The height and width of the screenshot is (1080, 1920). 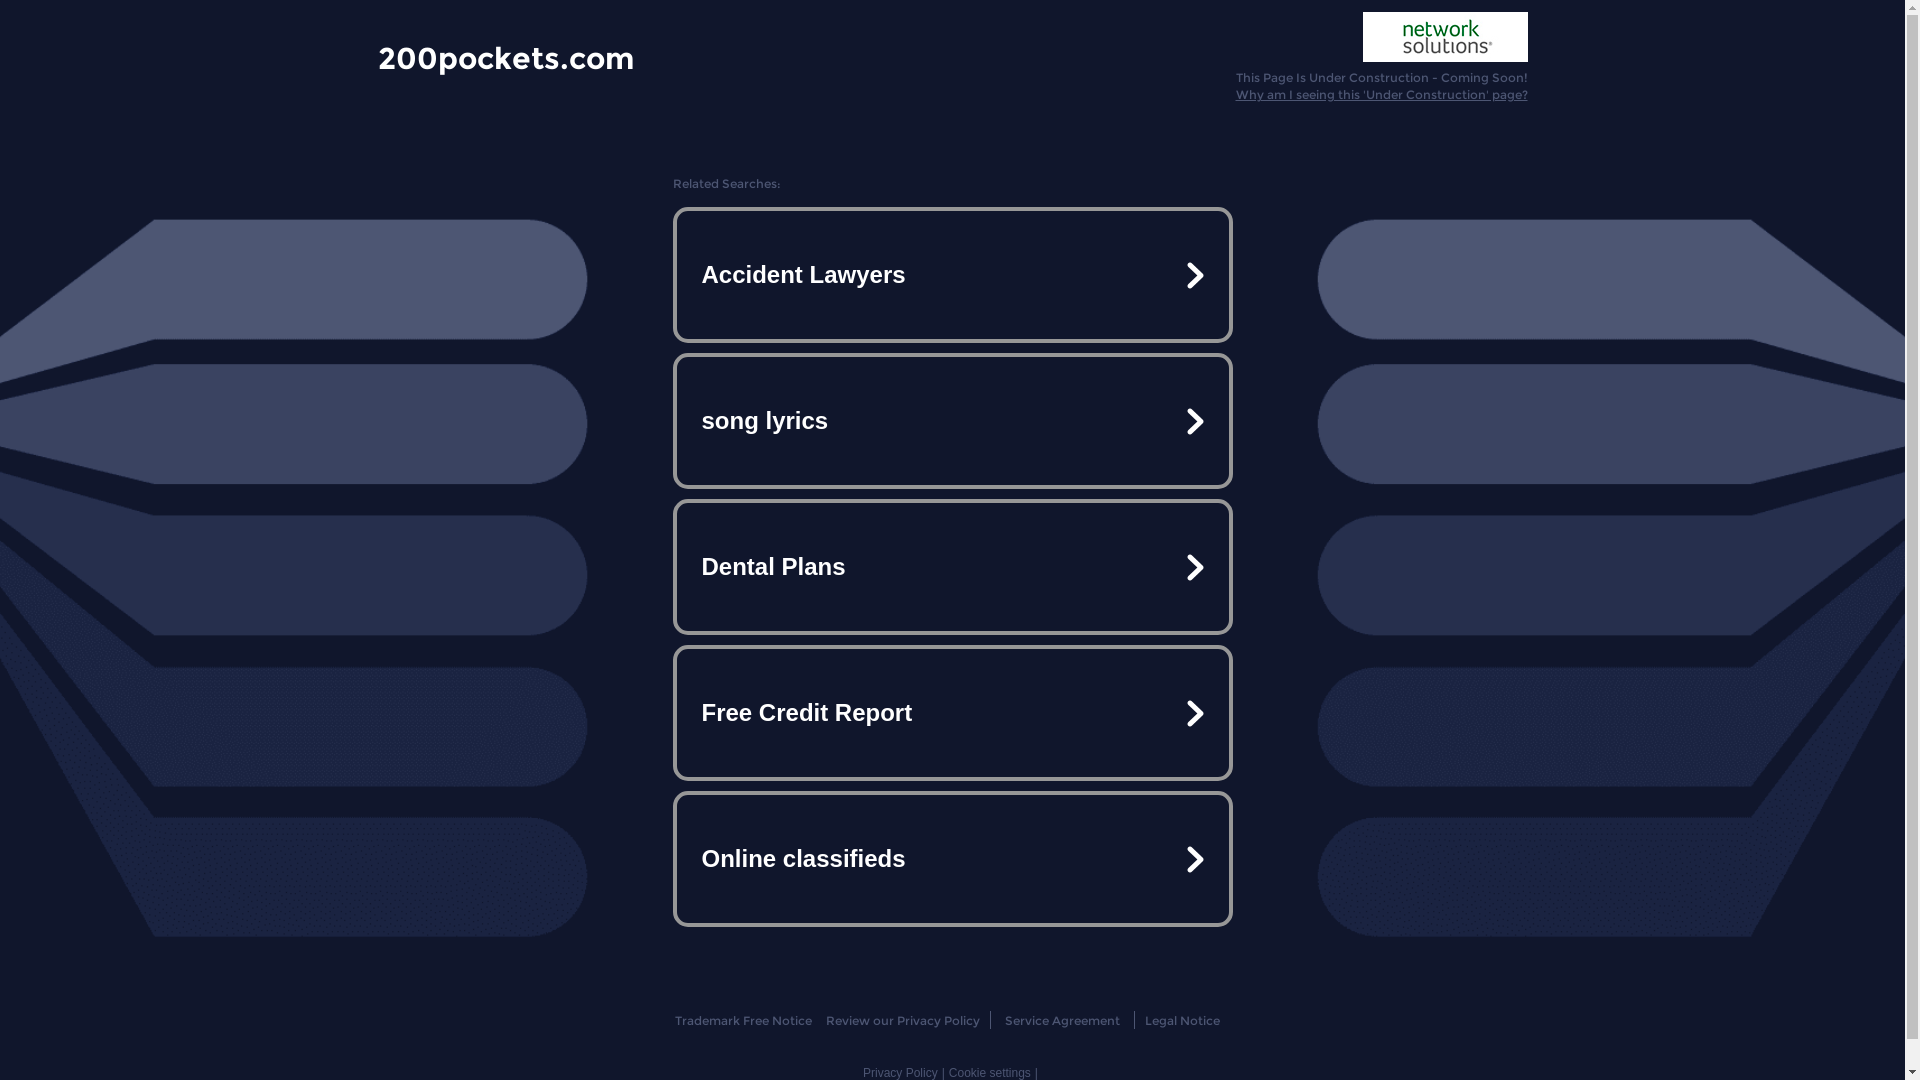 What do you see at coordinates (952, 275) in the screenshot?
I see `Accident Lawyers` at bounding box center [952, 275].